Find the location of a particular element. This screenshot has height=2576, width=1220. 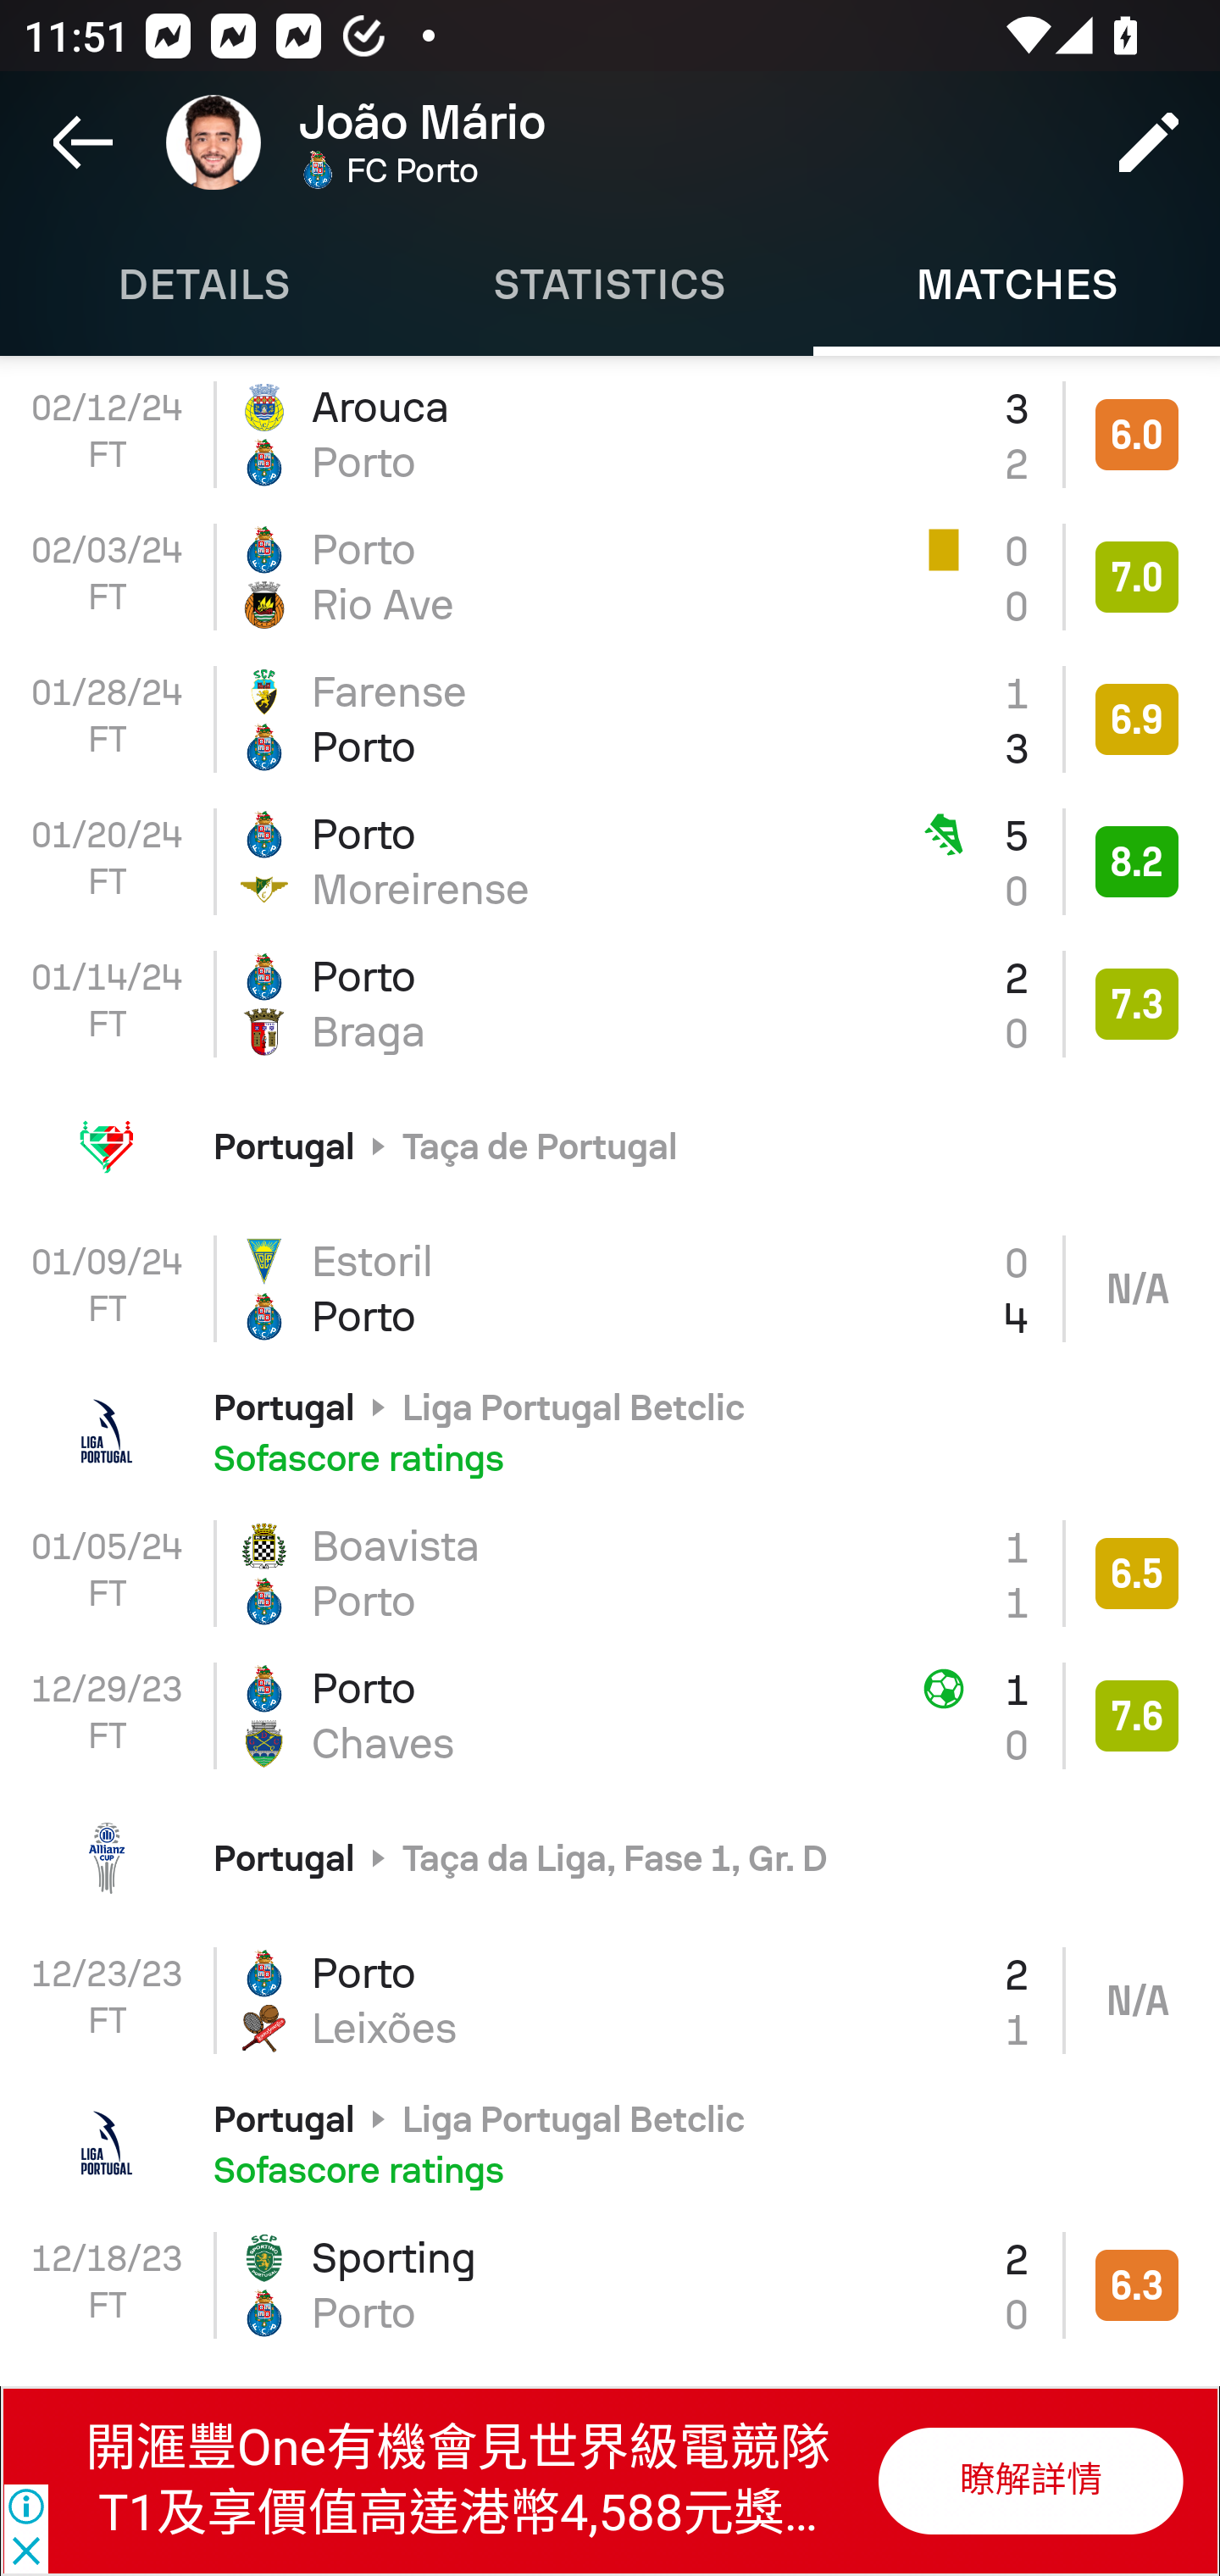

Portugal Liga Portugal Betclic Sofascore ratings is located at coordinates (610, 2143).